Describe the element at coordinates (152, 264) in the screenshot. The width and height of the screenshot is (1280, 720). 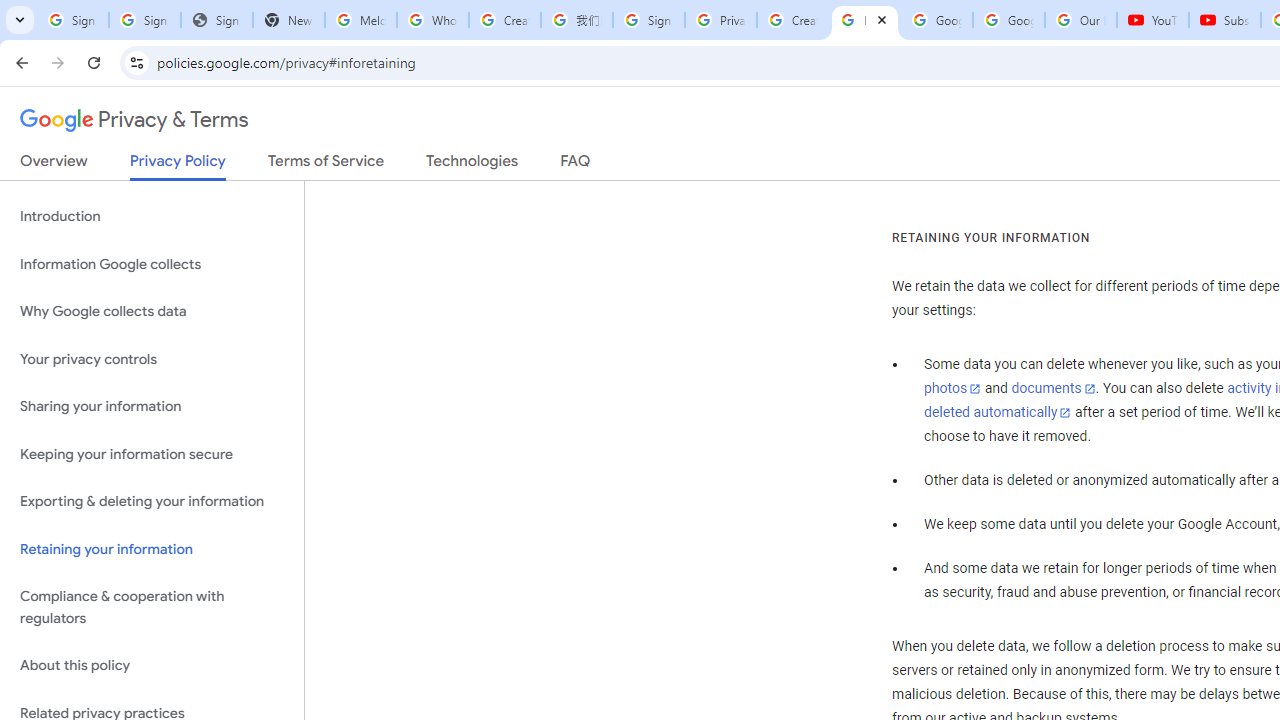
I see `Information Google collects` at that location.